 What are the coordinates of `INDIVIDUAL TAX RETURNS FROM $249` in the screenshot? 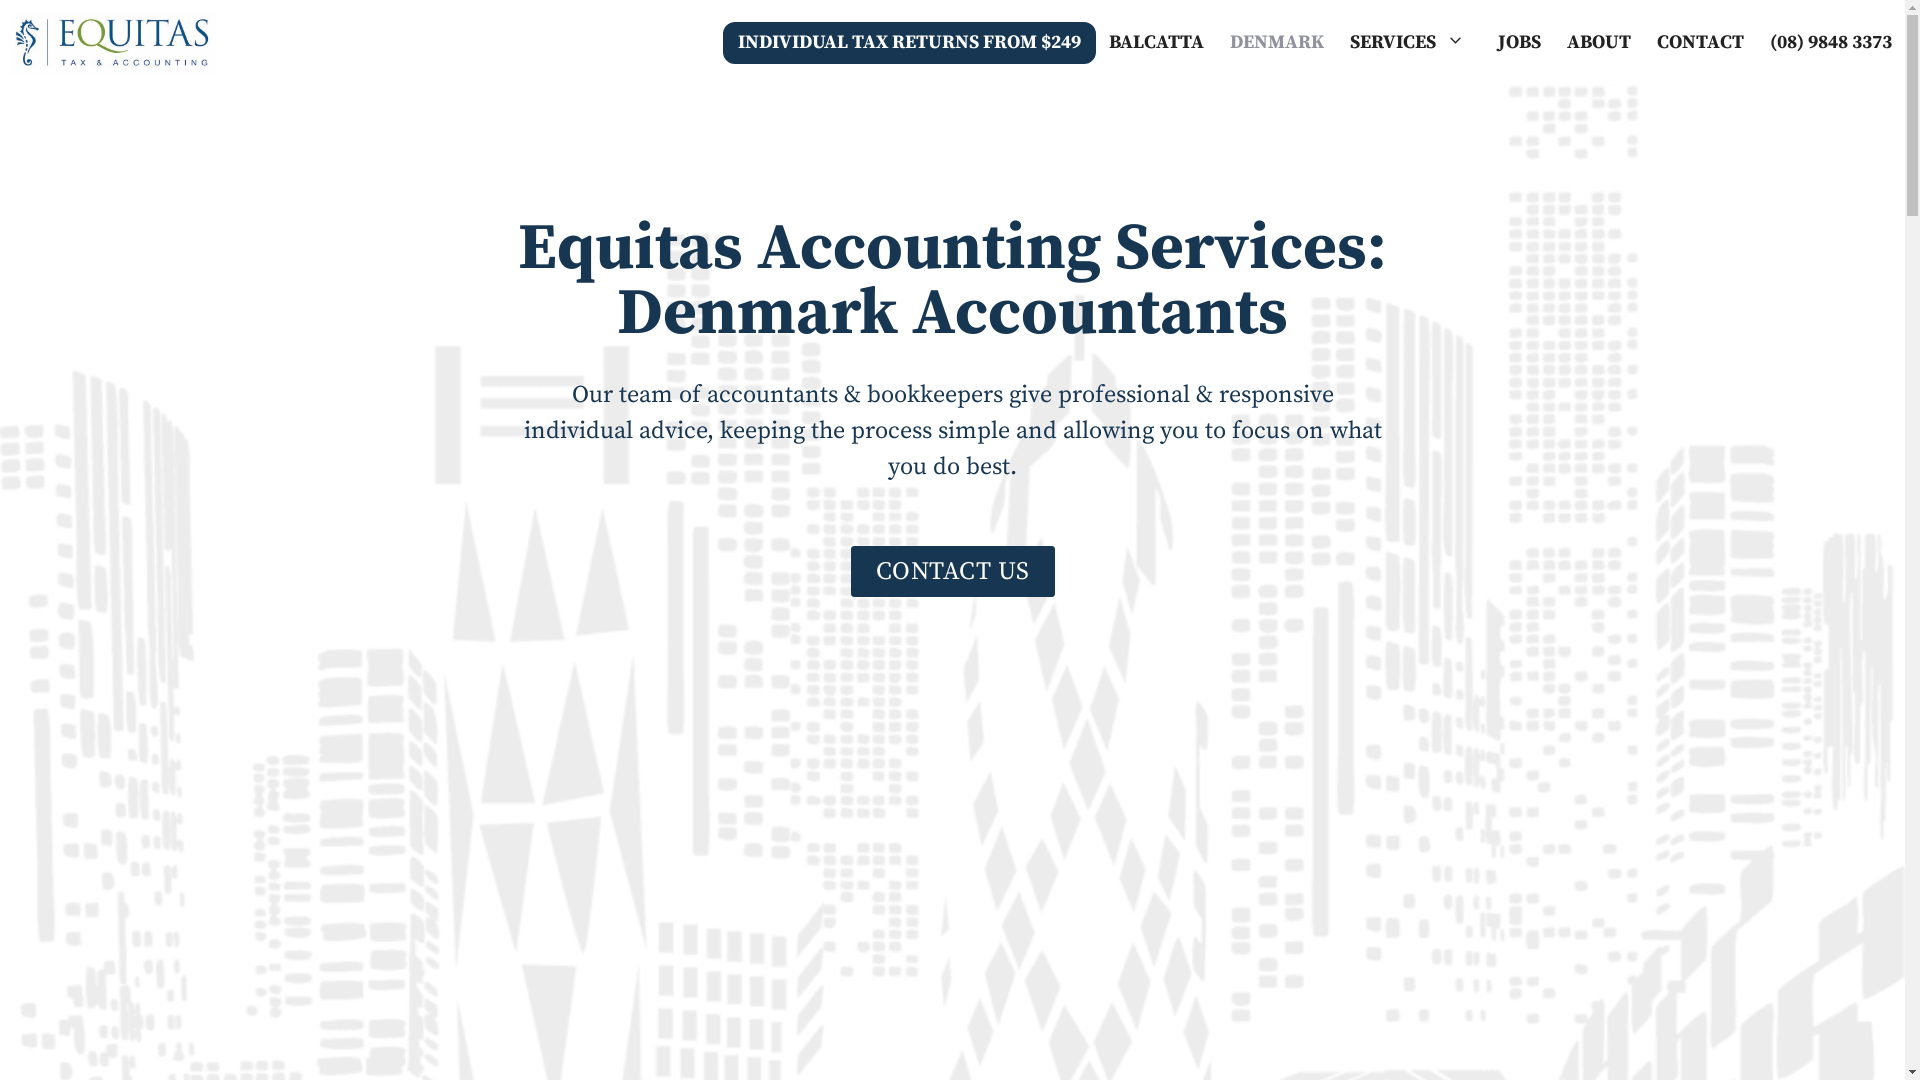 It's located at (910, 43).